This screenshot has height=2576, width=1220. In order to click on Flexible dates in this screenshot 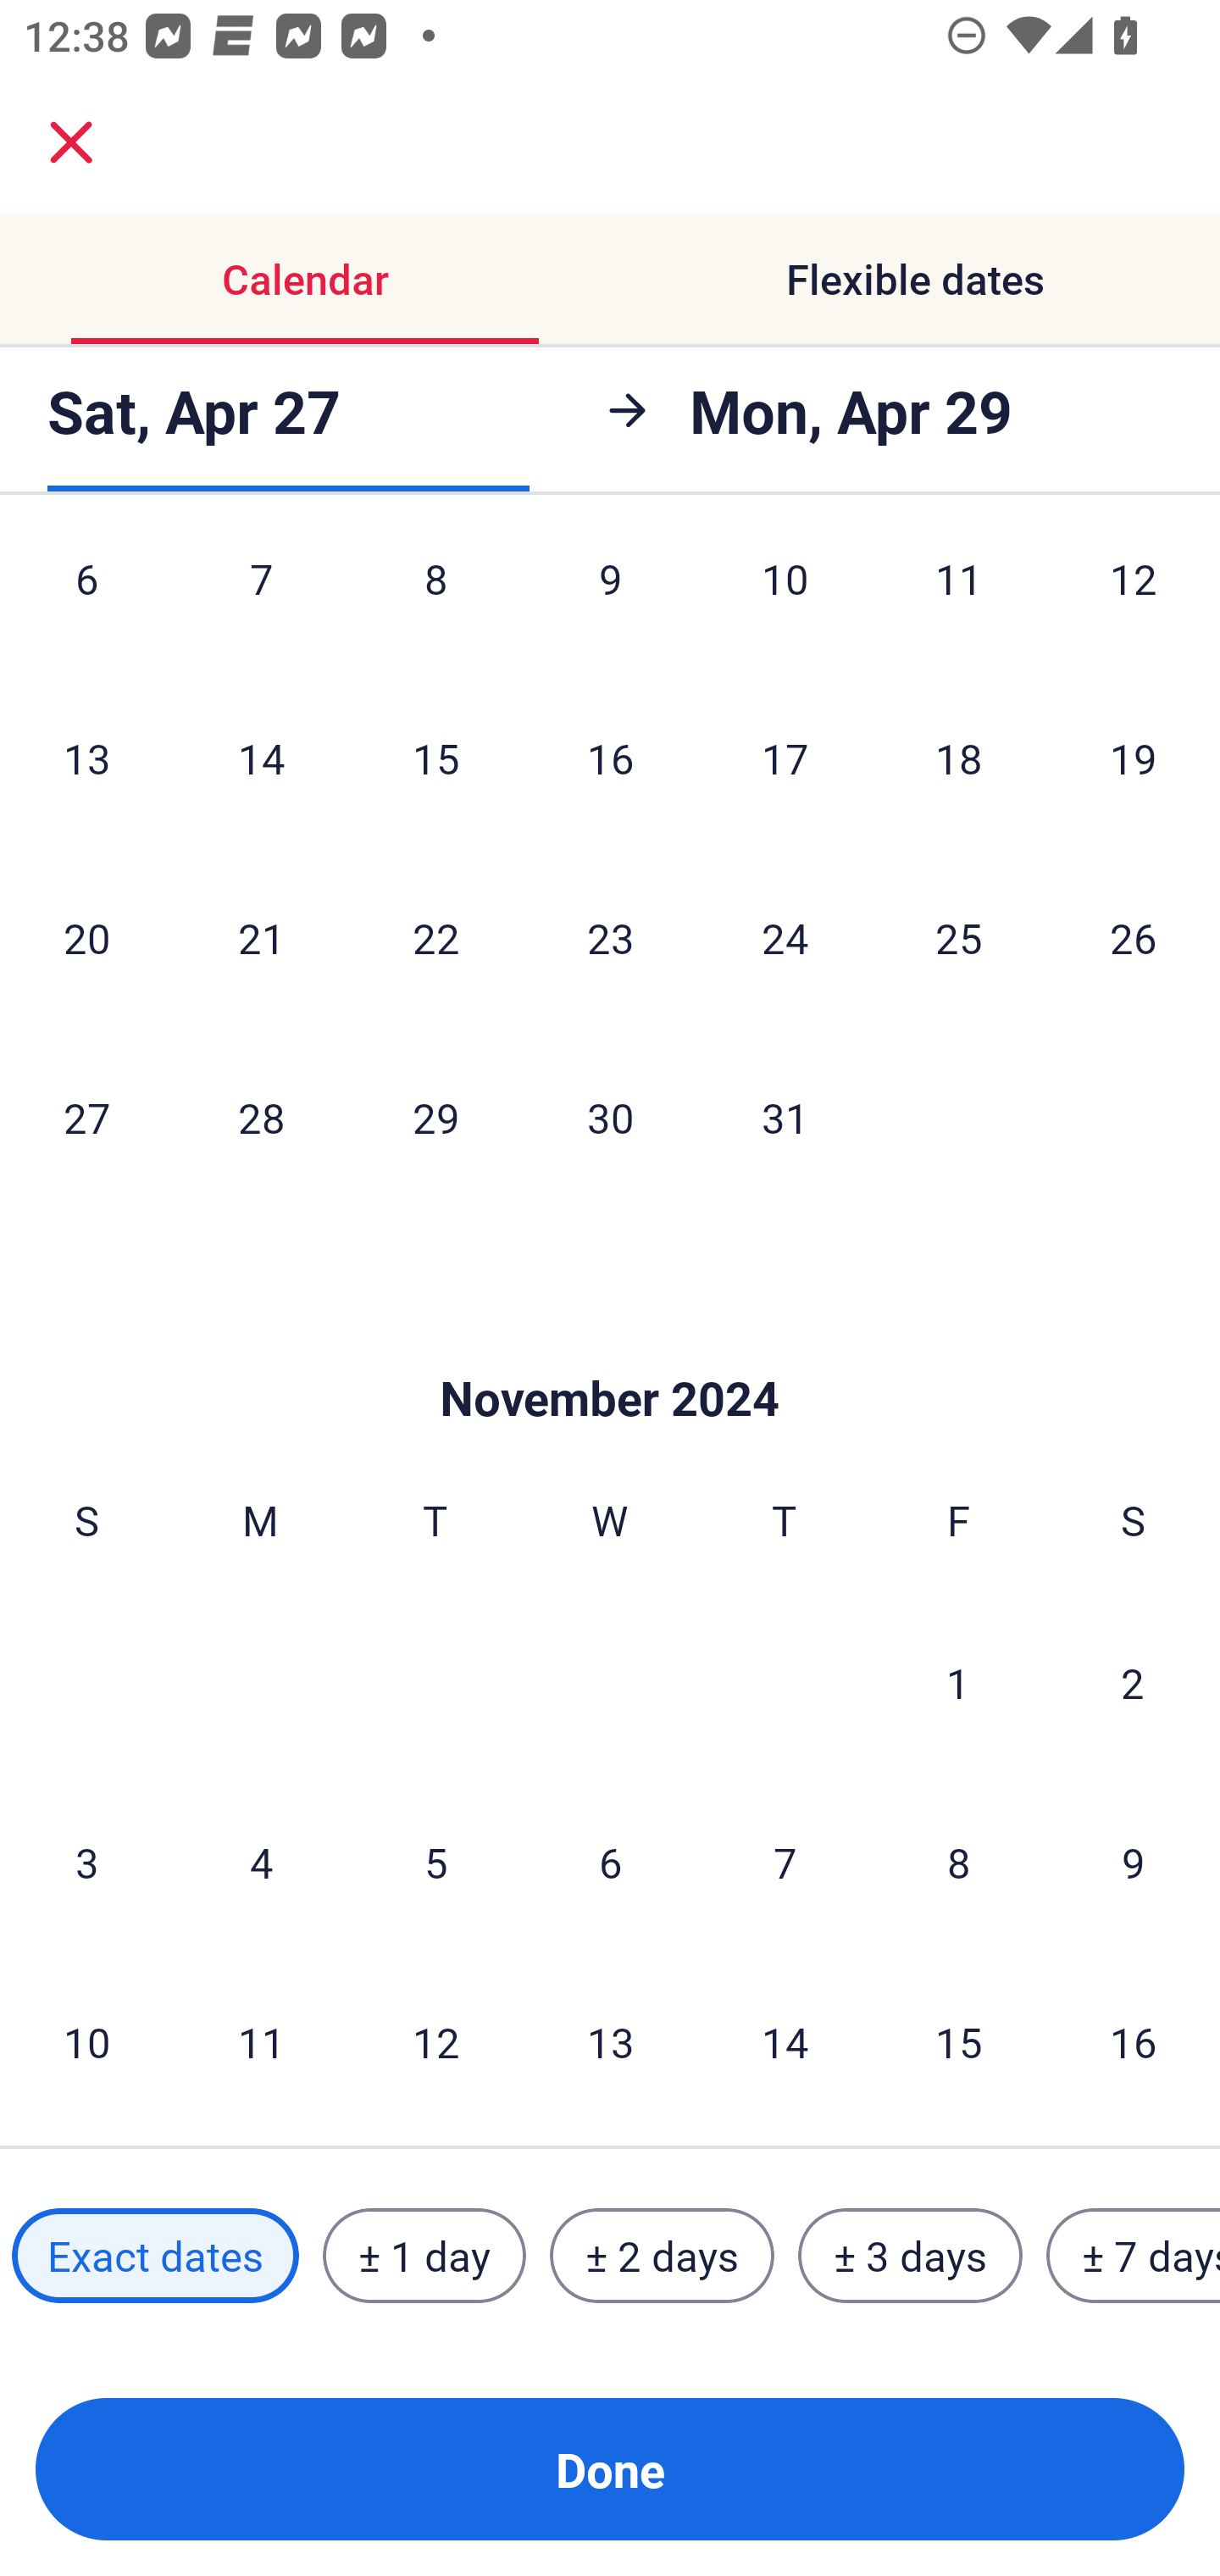, I will do `click(915, 280)`.